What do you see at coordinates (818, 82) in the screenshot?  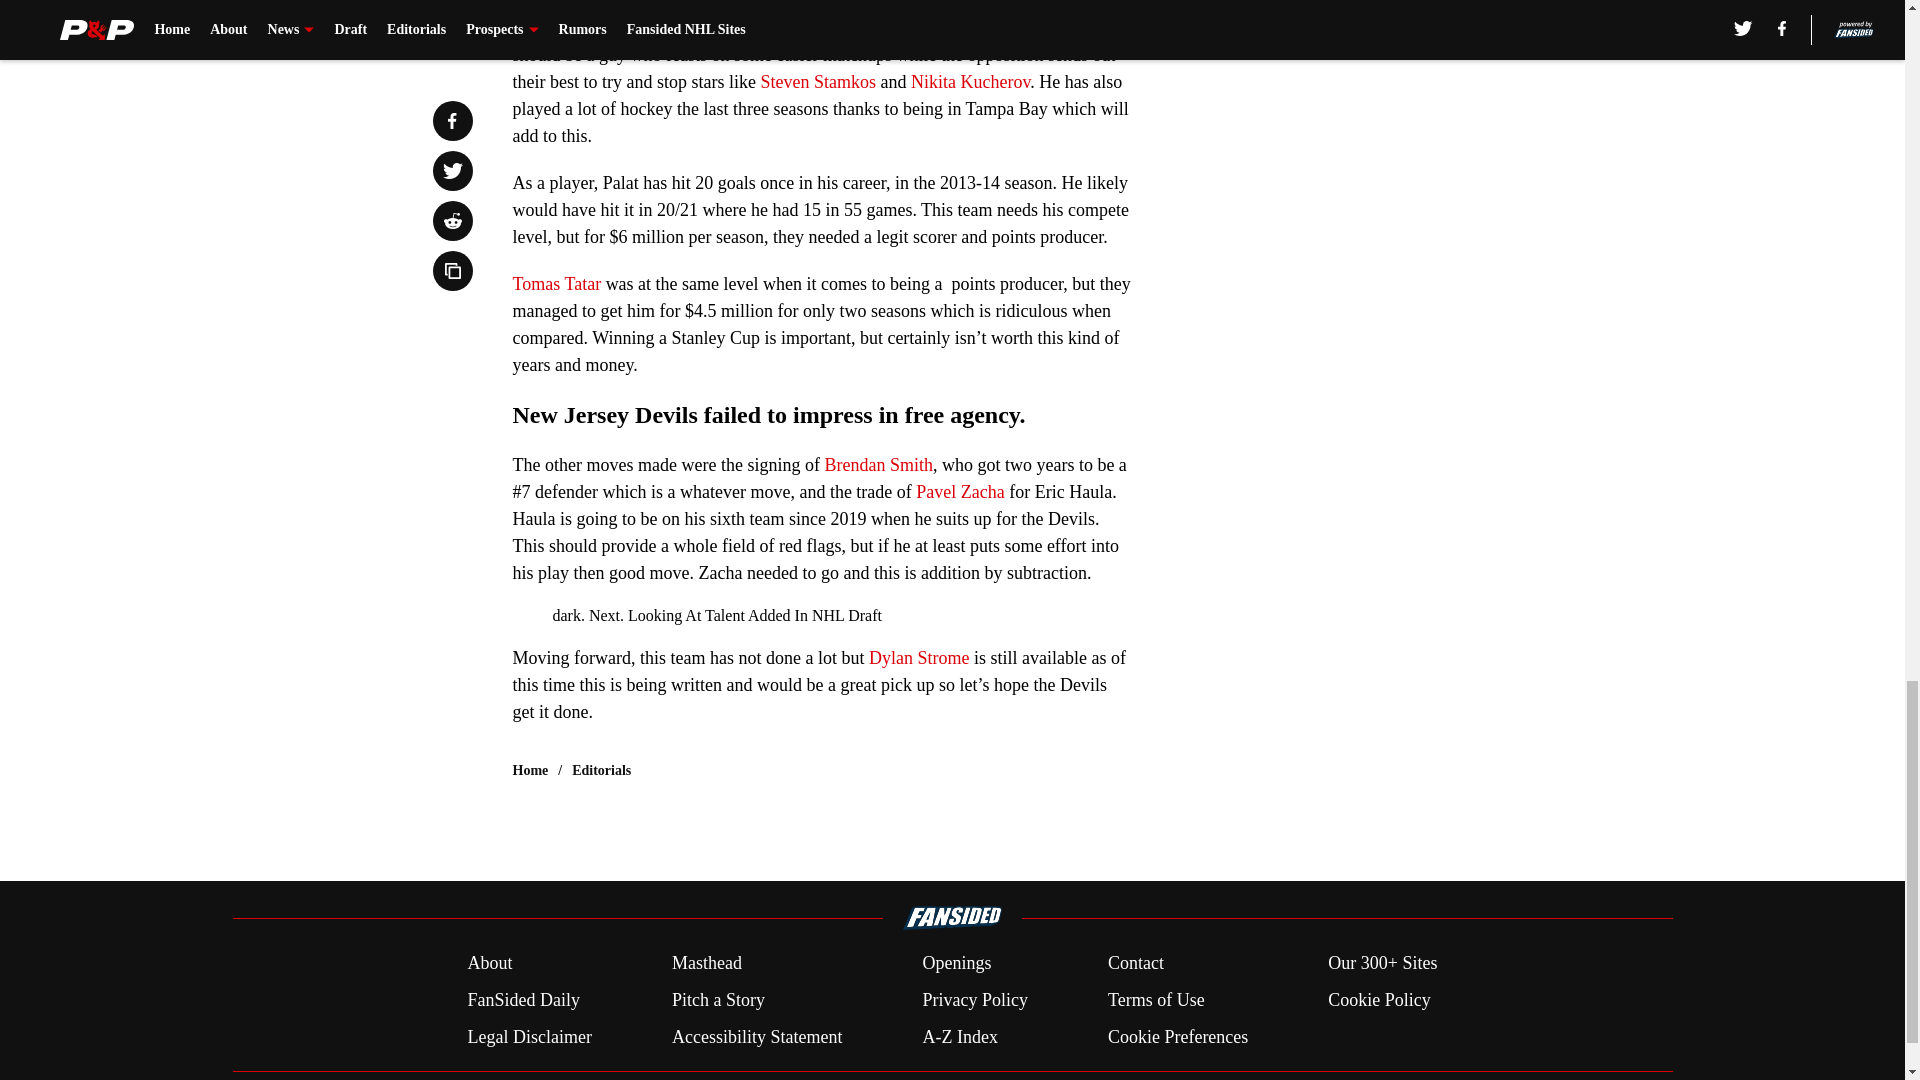 I see `Steven Stamkos` at bounding box center [818, 82].